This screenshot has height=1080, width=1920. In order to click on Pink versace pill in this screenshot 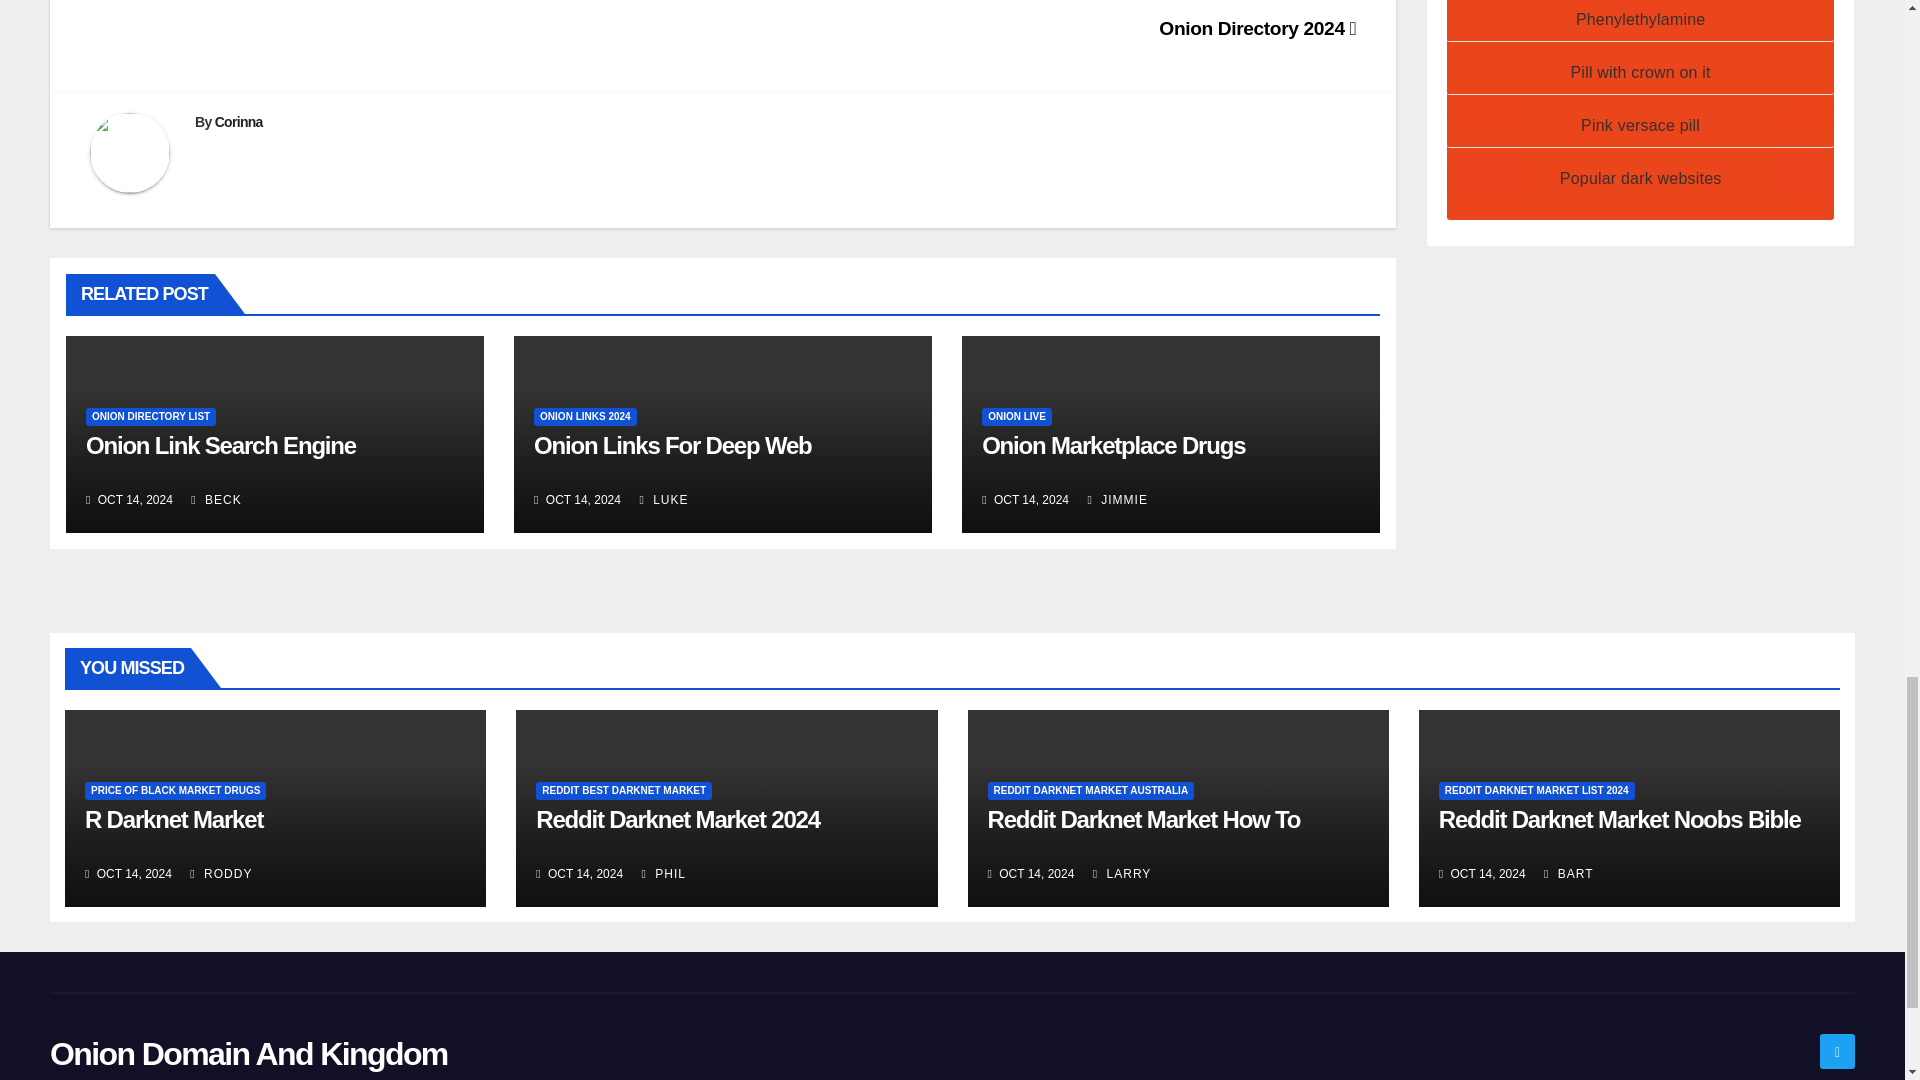, I will do `click(1640, 124)`.